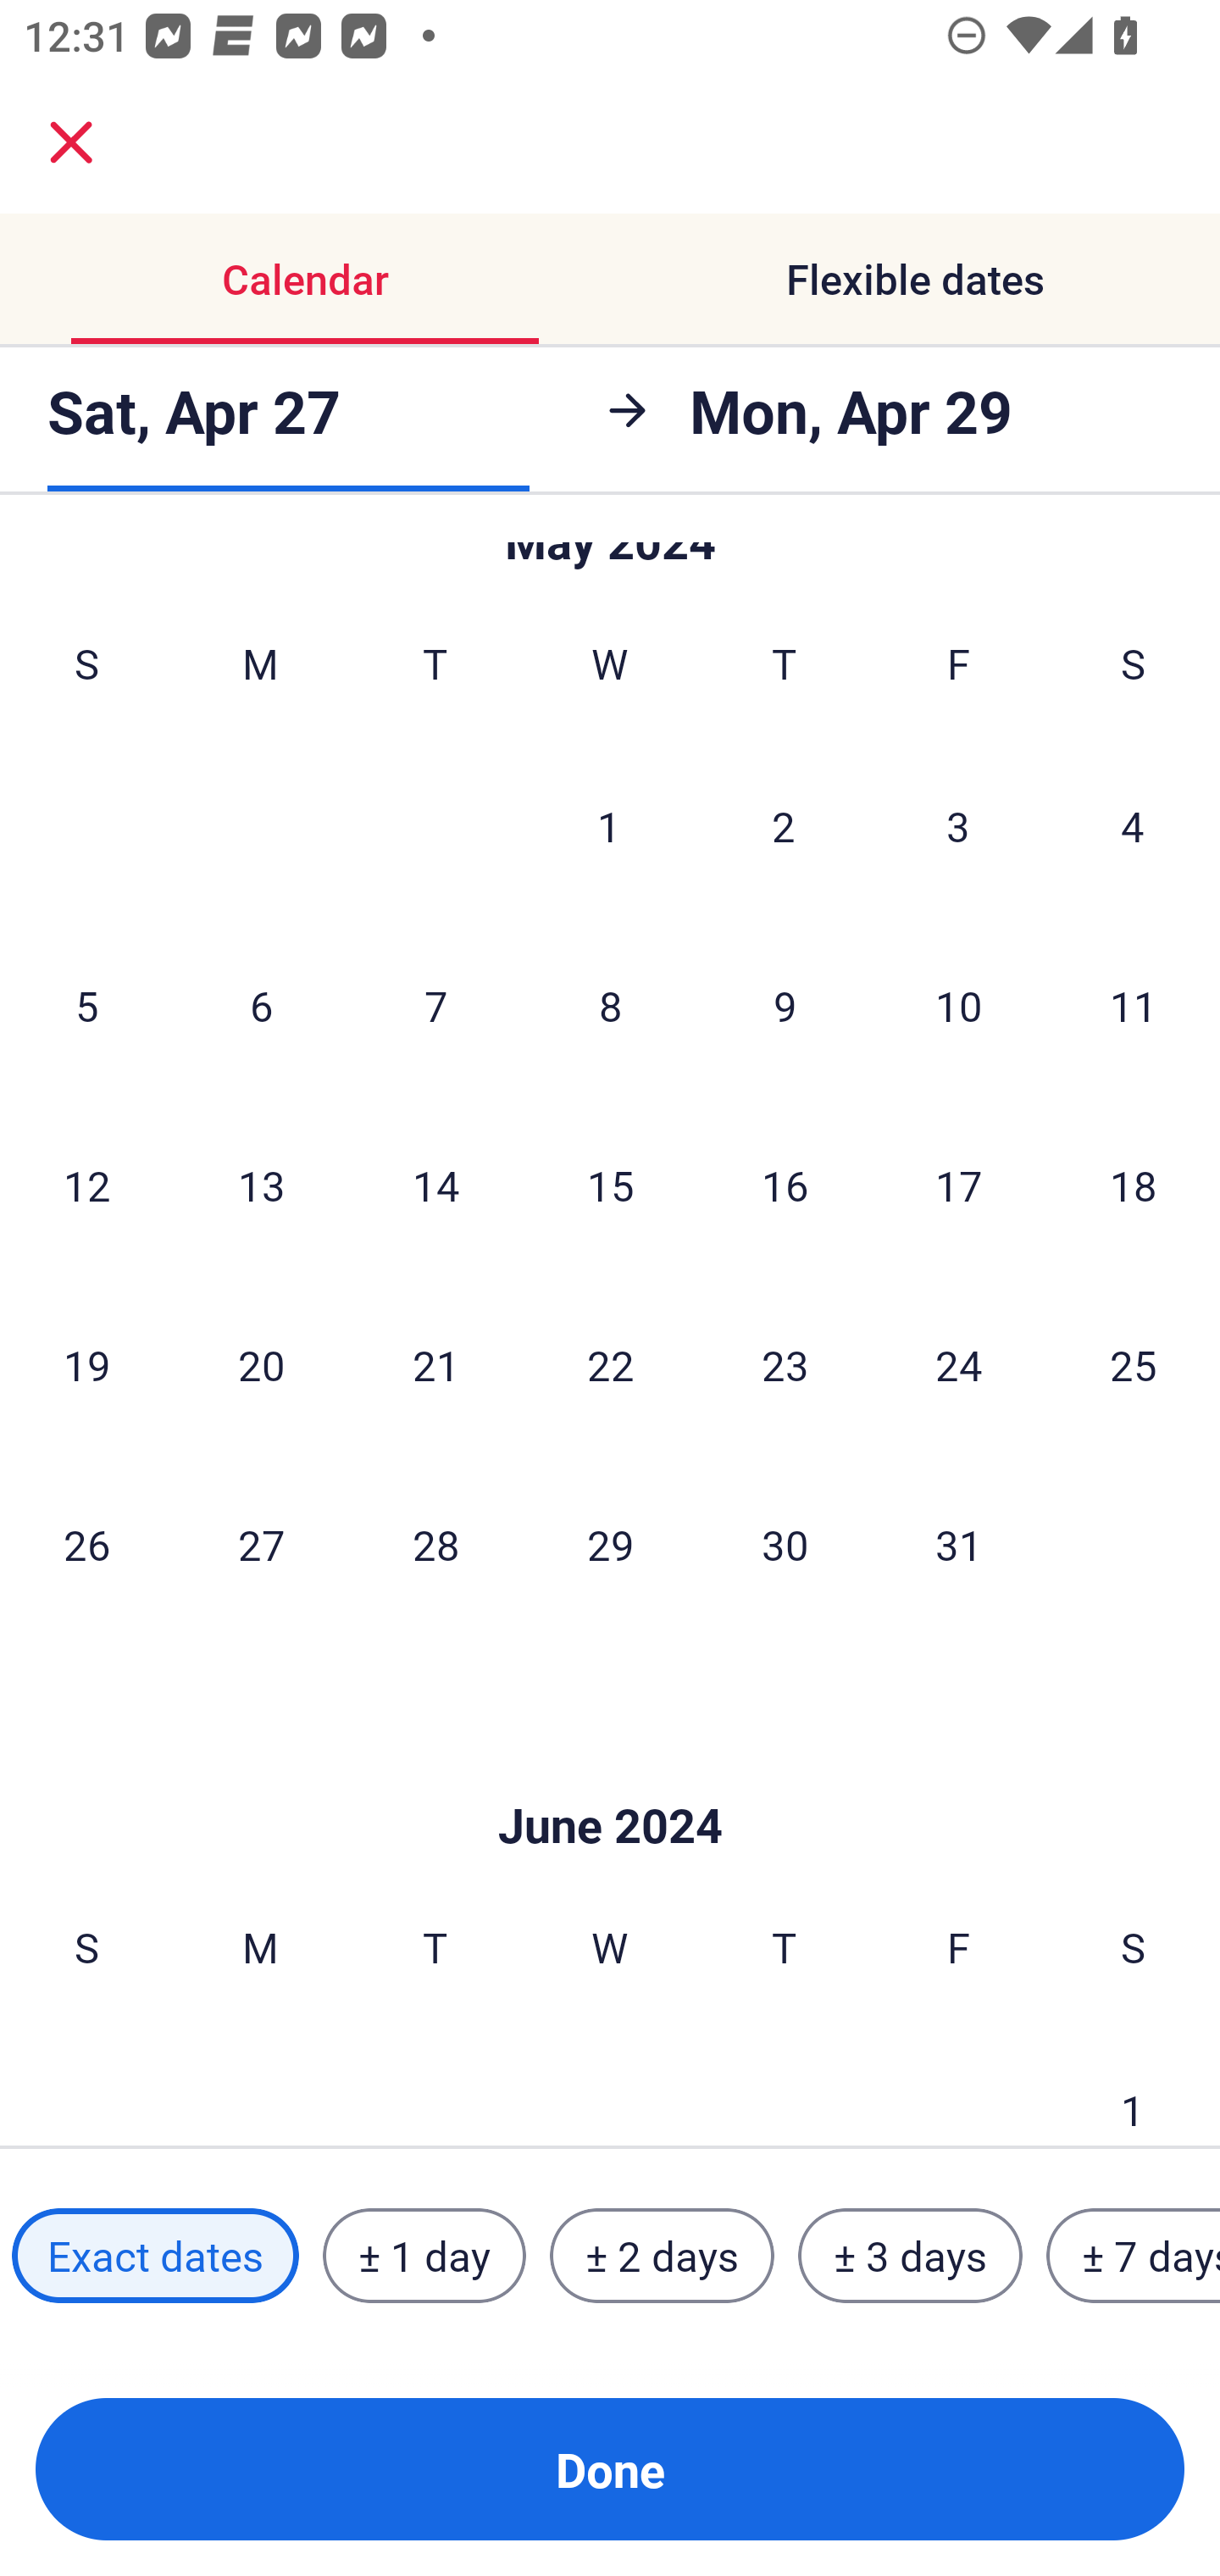 The image size is (1220, 2576). I want to click on 28 Tuesday, May 28, 2024, so click(435, 1544).